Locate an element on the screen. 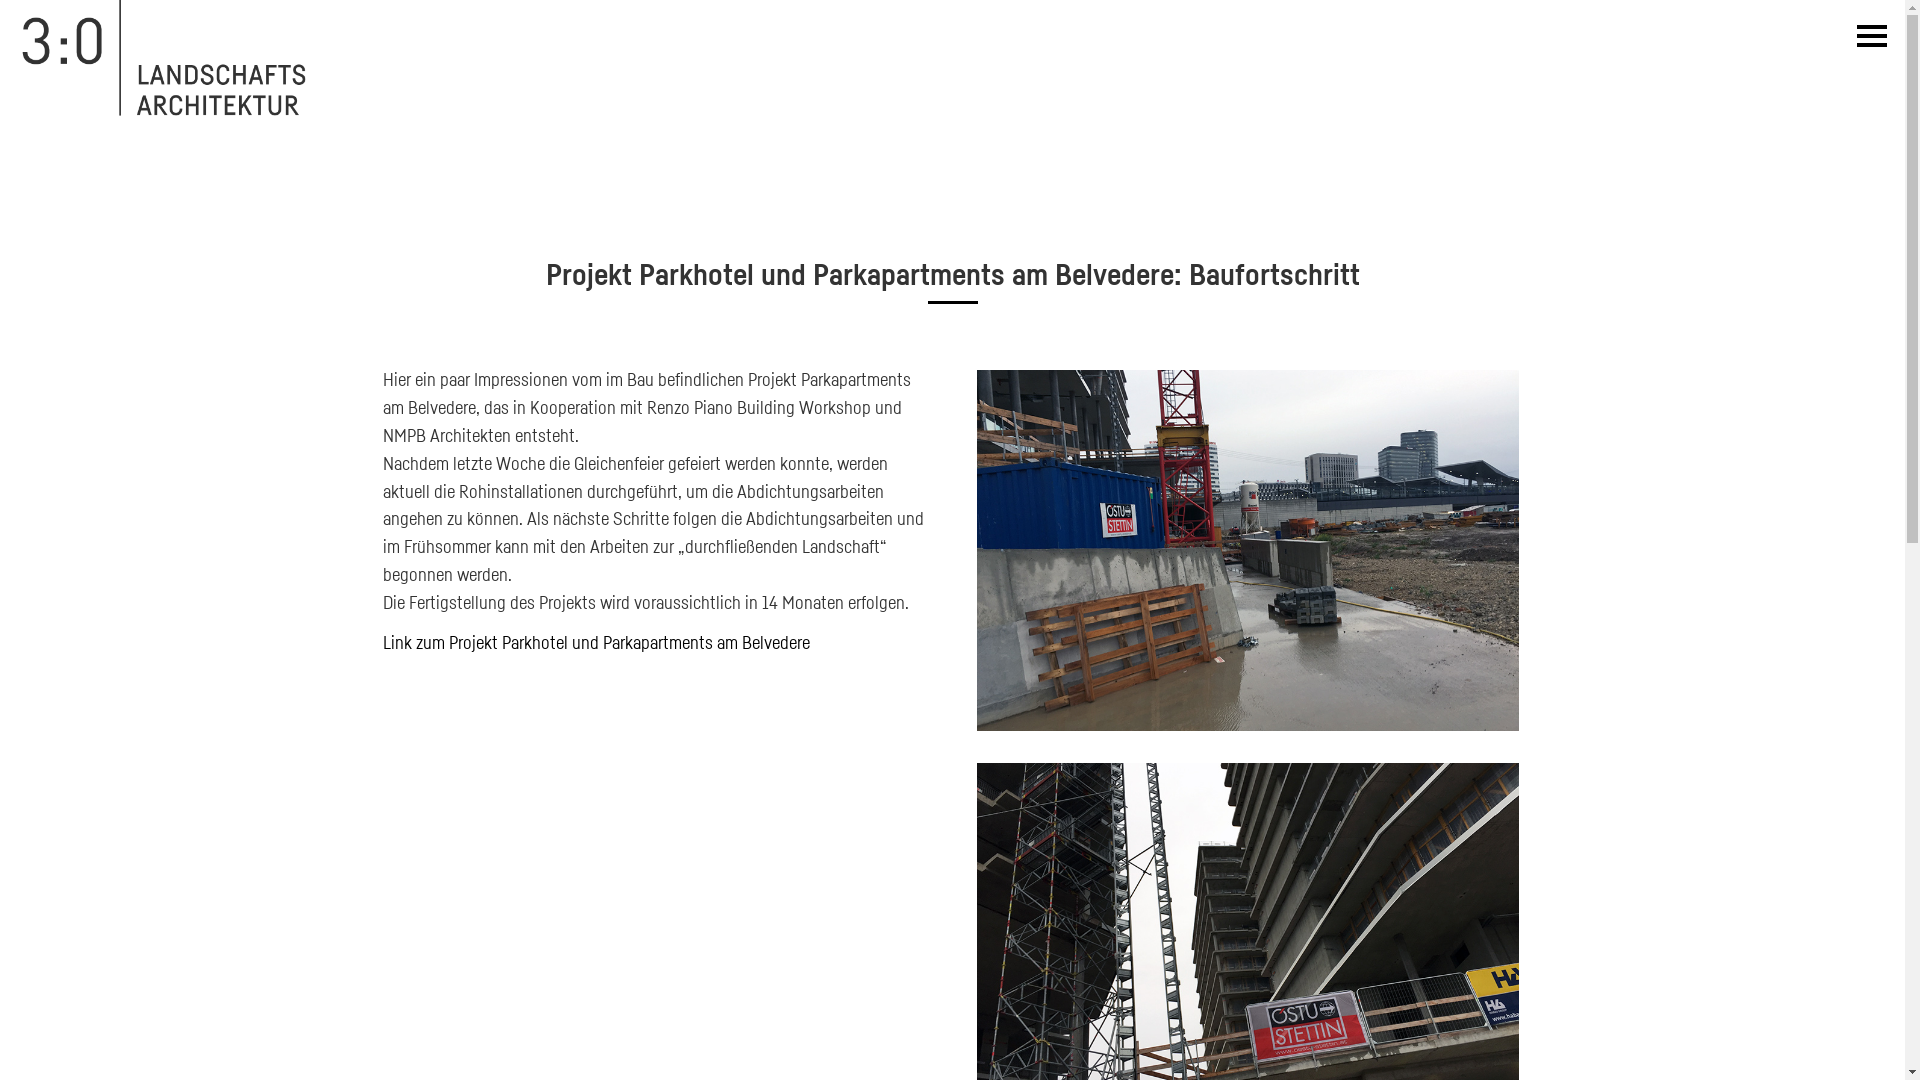 The width and height of the screenshot is (1920, 1080). Link zum Projekt Parkhotel und Parkapartments am Belvedere is located at coordinates (596, 642).